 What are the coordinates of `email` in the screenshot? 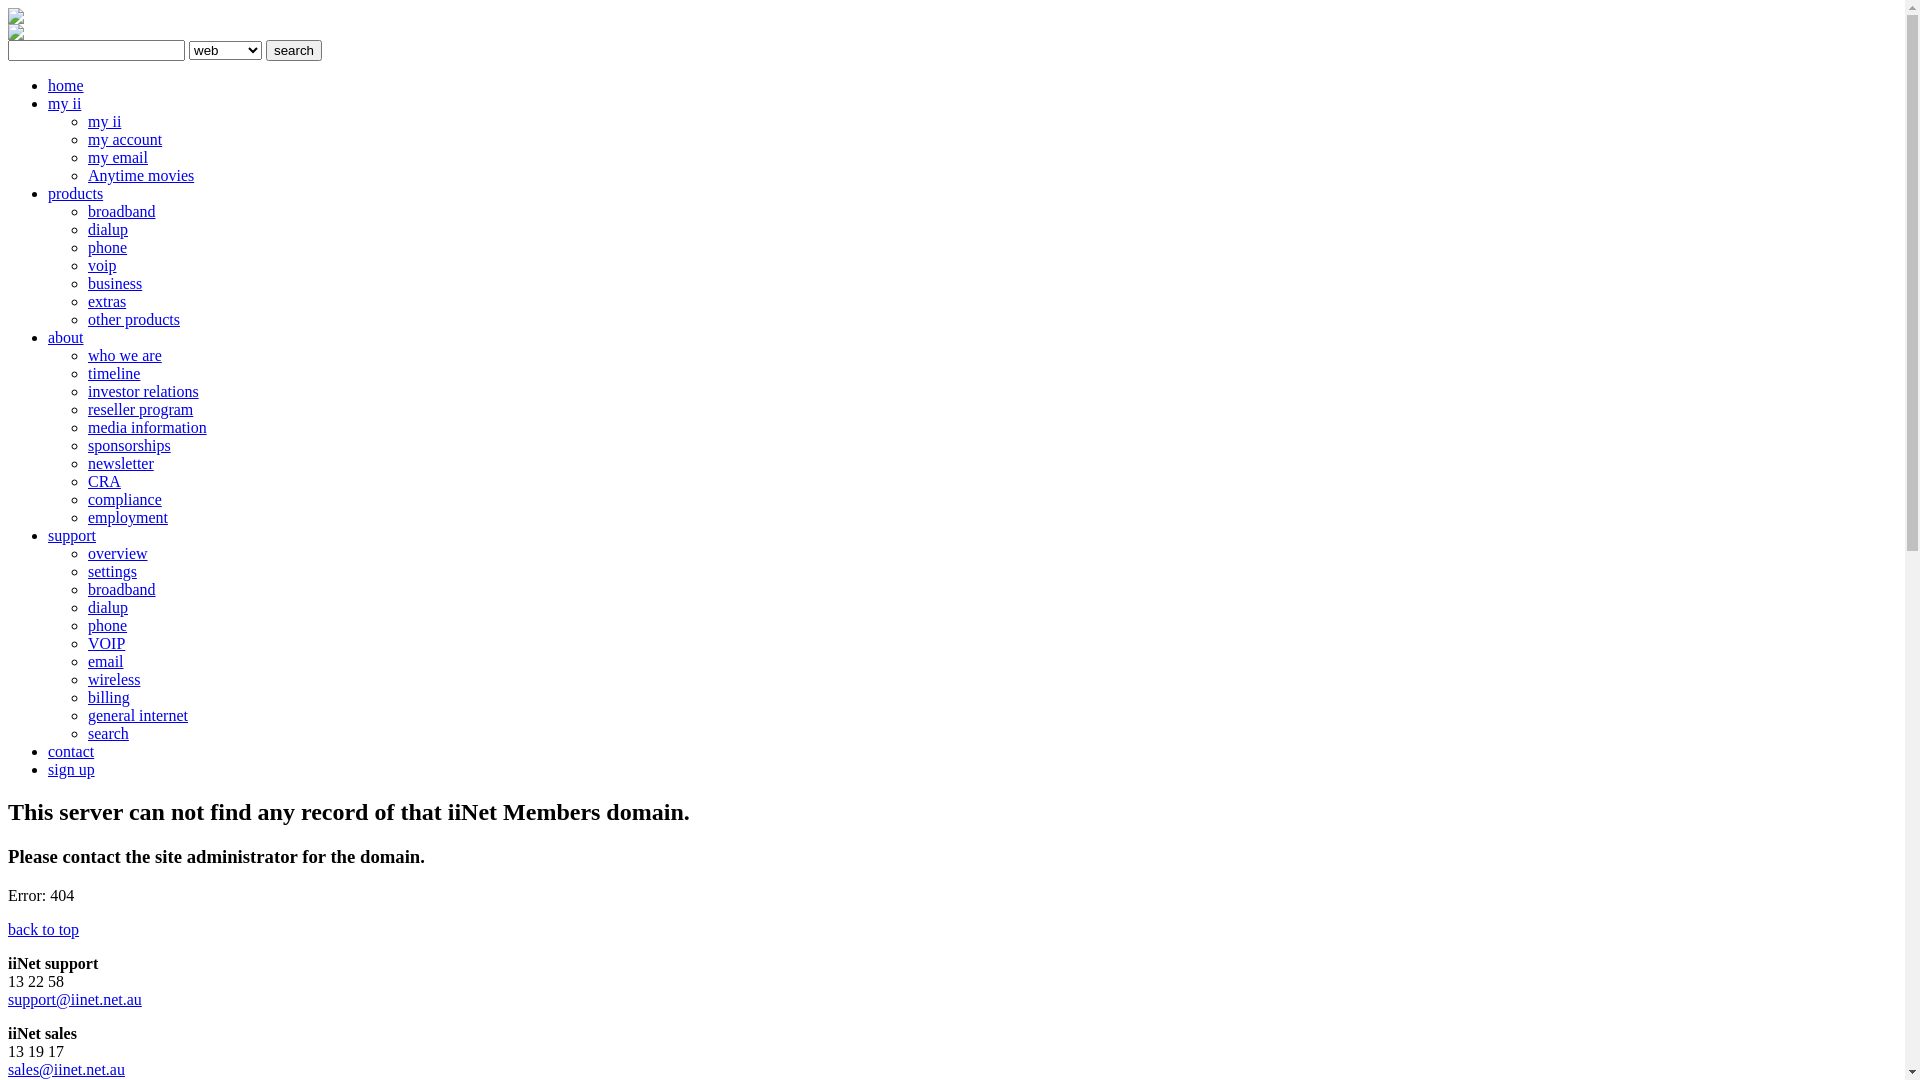 It's located at (106, 662).